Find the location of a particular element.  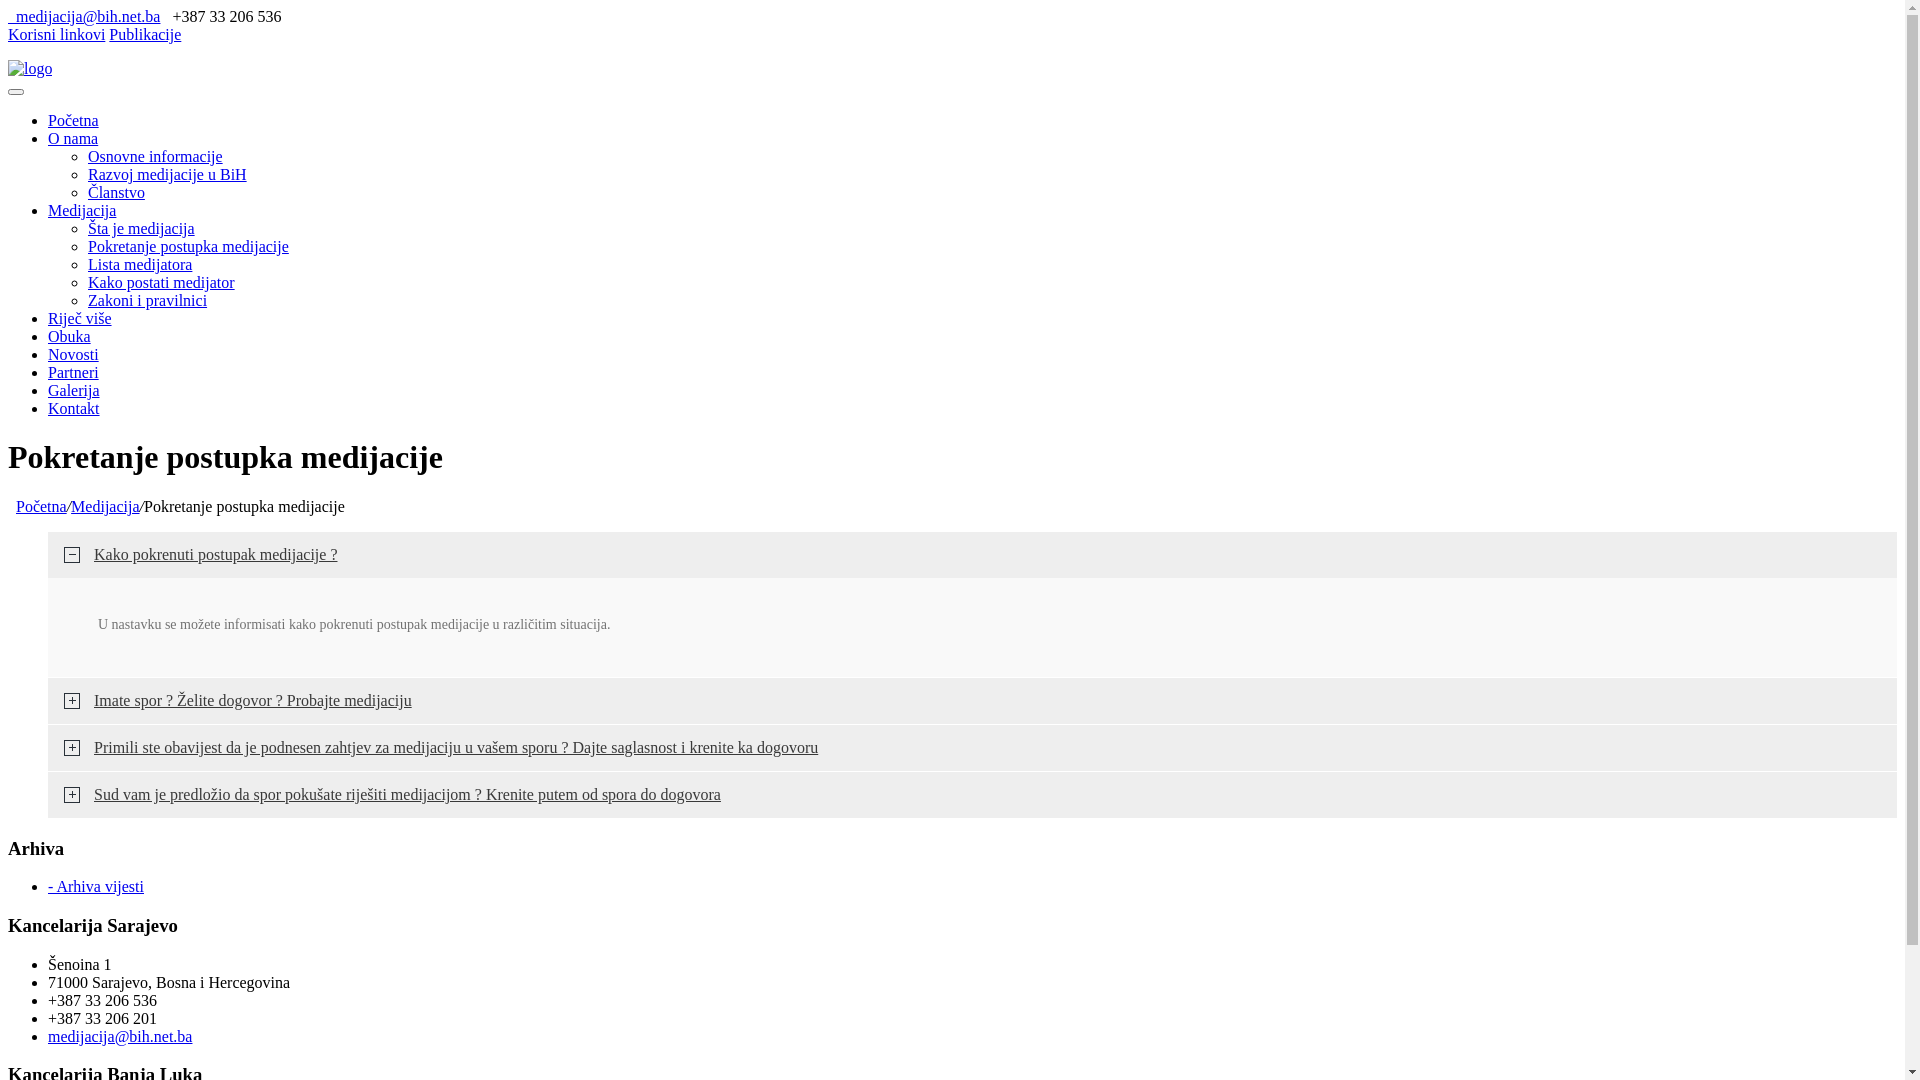

Razvoj medijacije u BiH is located at coordinates (167, 174).